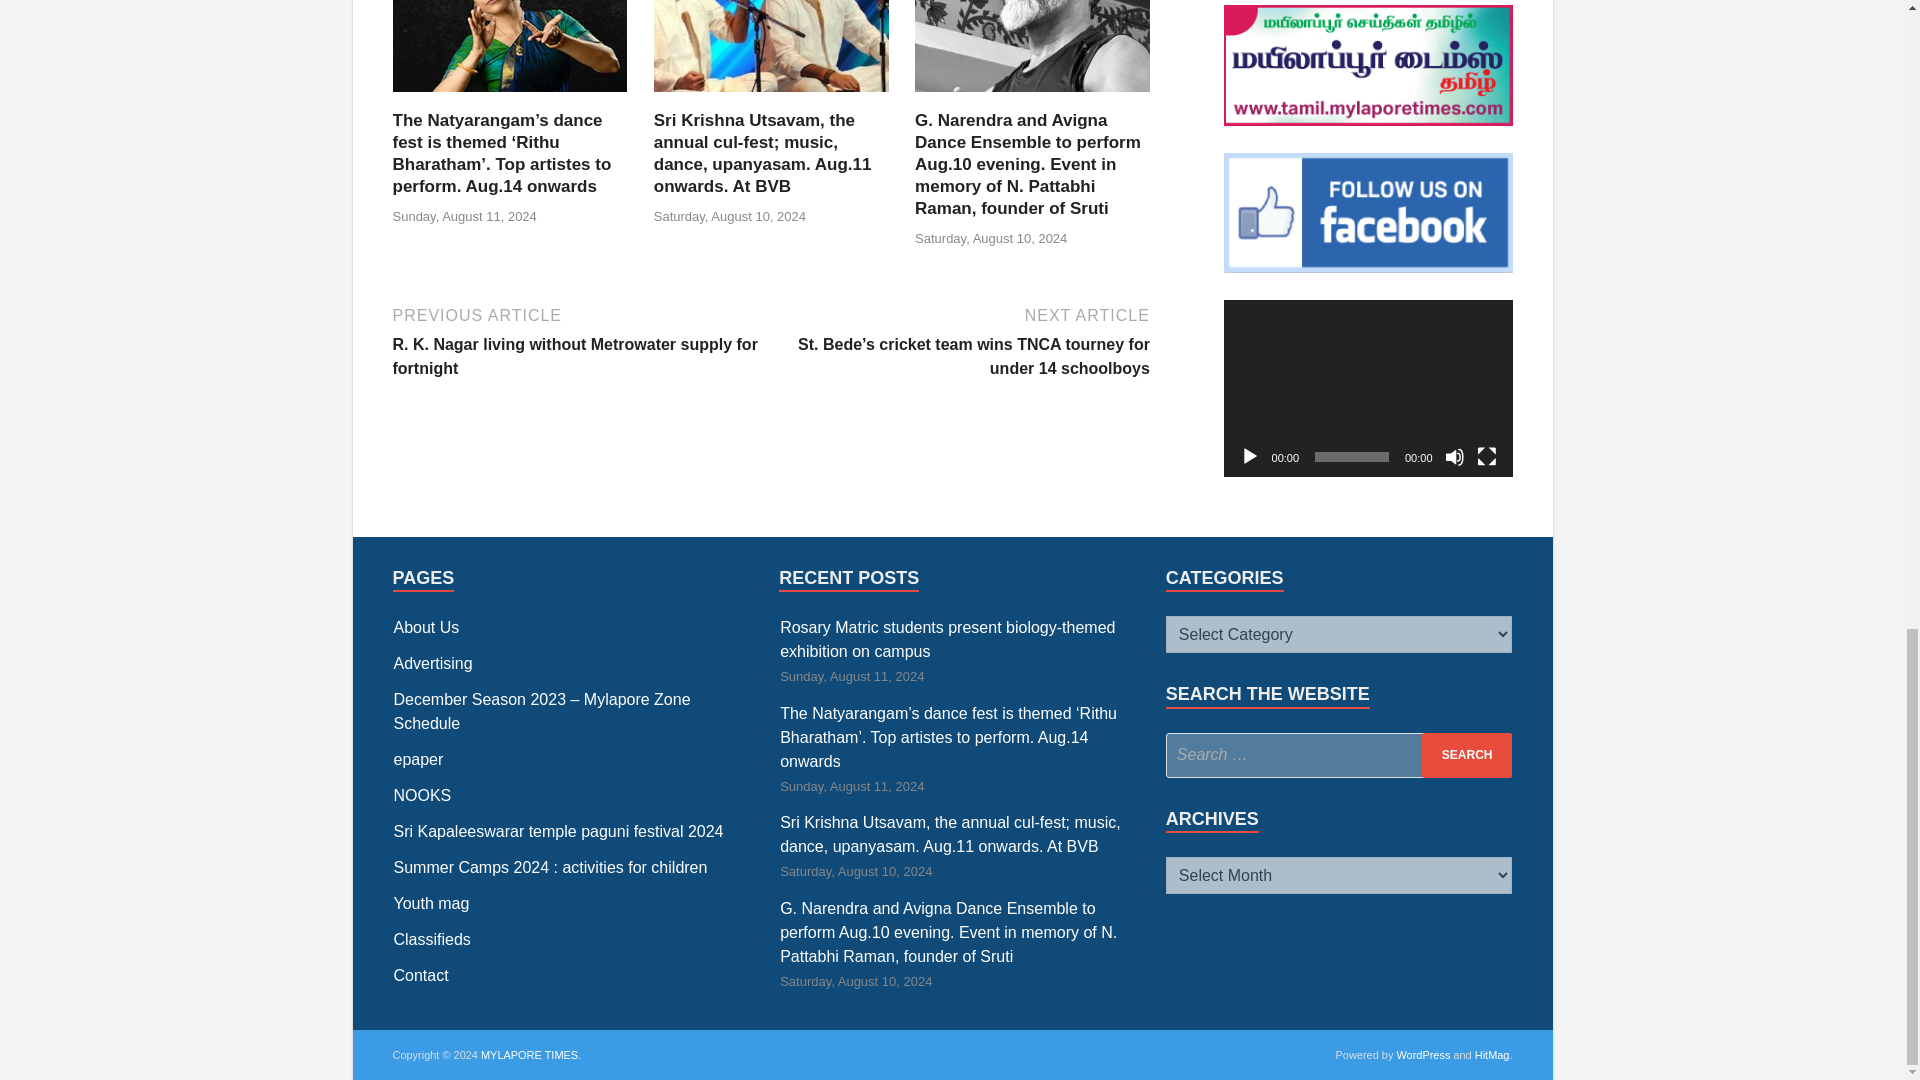 The height and width of the screenshot is (1080, 1920). Describe the element at coordinates (1422, 1054) in the screenshot. I see `WordPress` at that location.